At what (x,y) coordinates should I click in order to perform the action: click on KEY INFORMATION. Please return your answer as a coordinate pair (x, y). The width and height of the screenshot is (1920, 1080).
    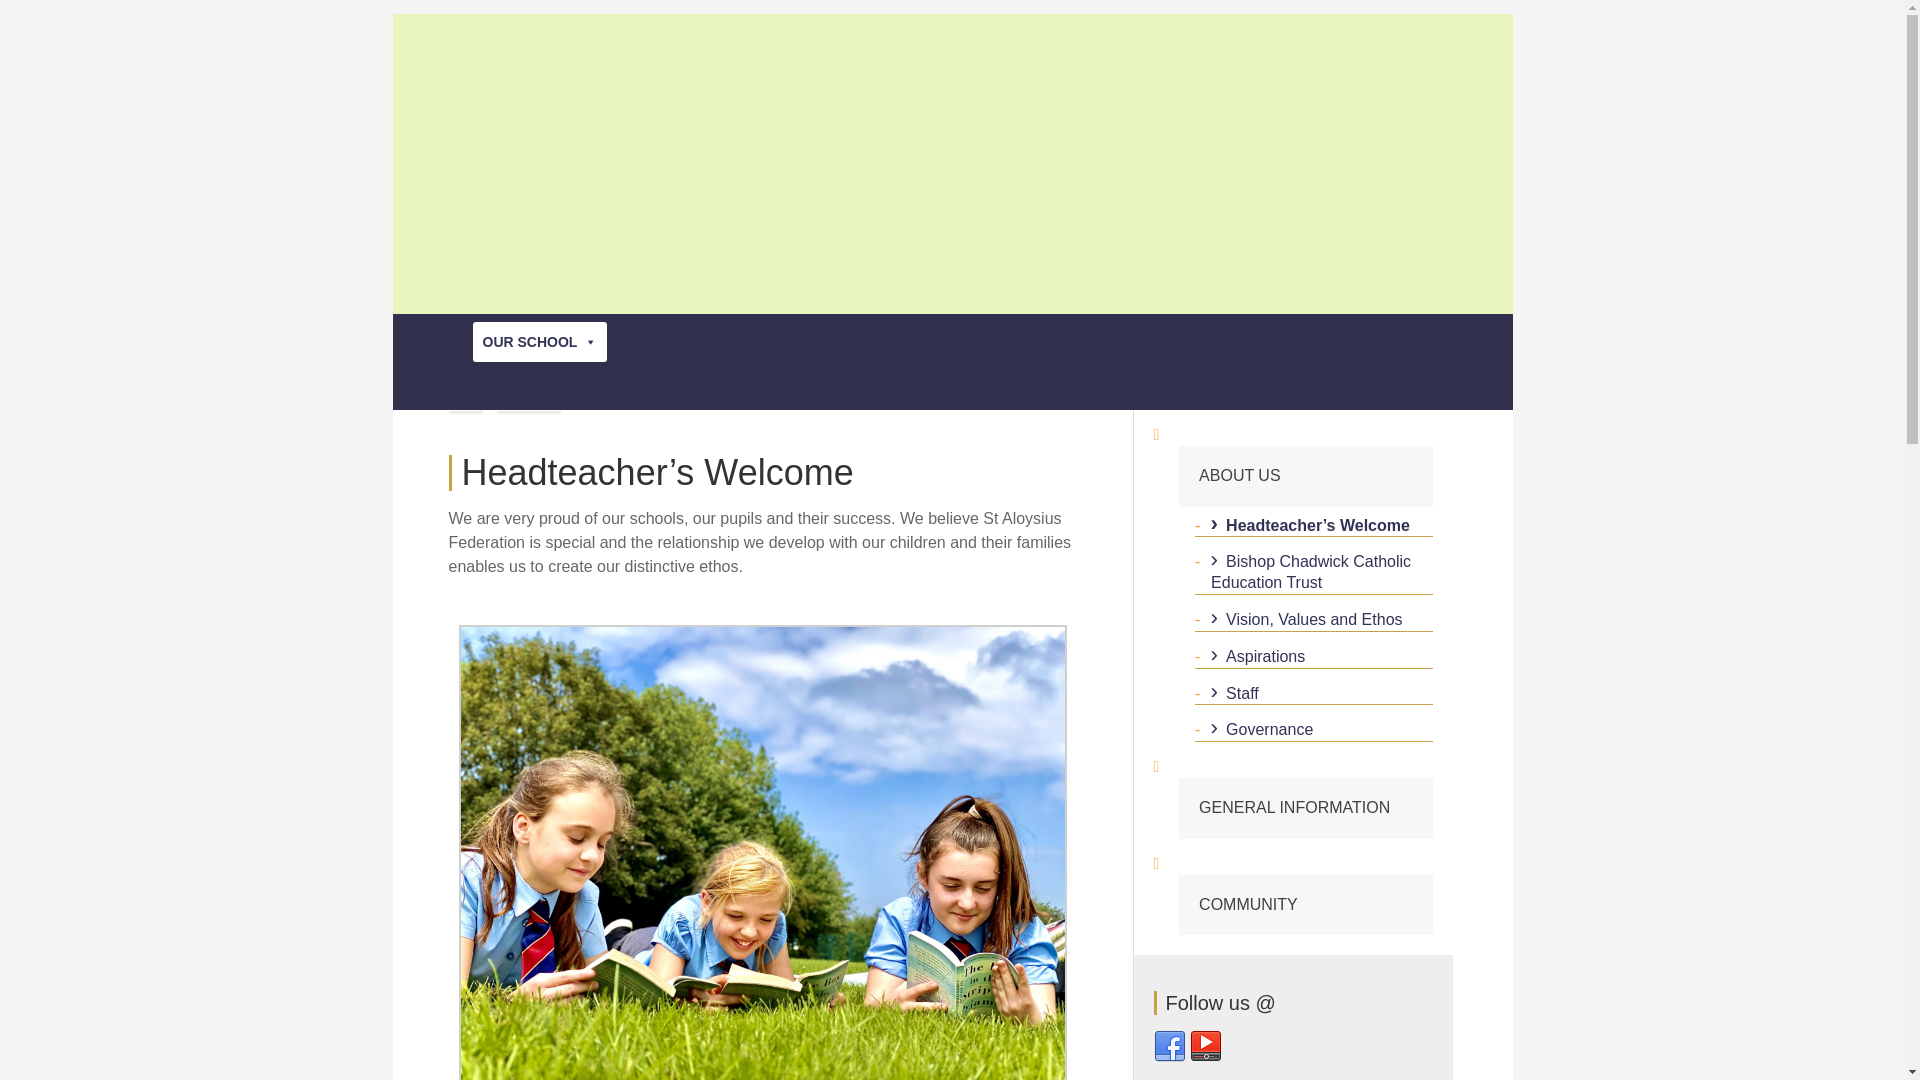
    Looking at the image, I should click on (702, 341).